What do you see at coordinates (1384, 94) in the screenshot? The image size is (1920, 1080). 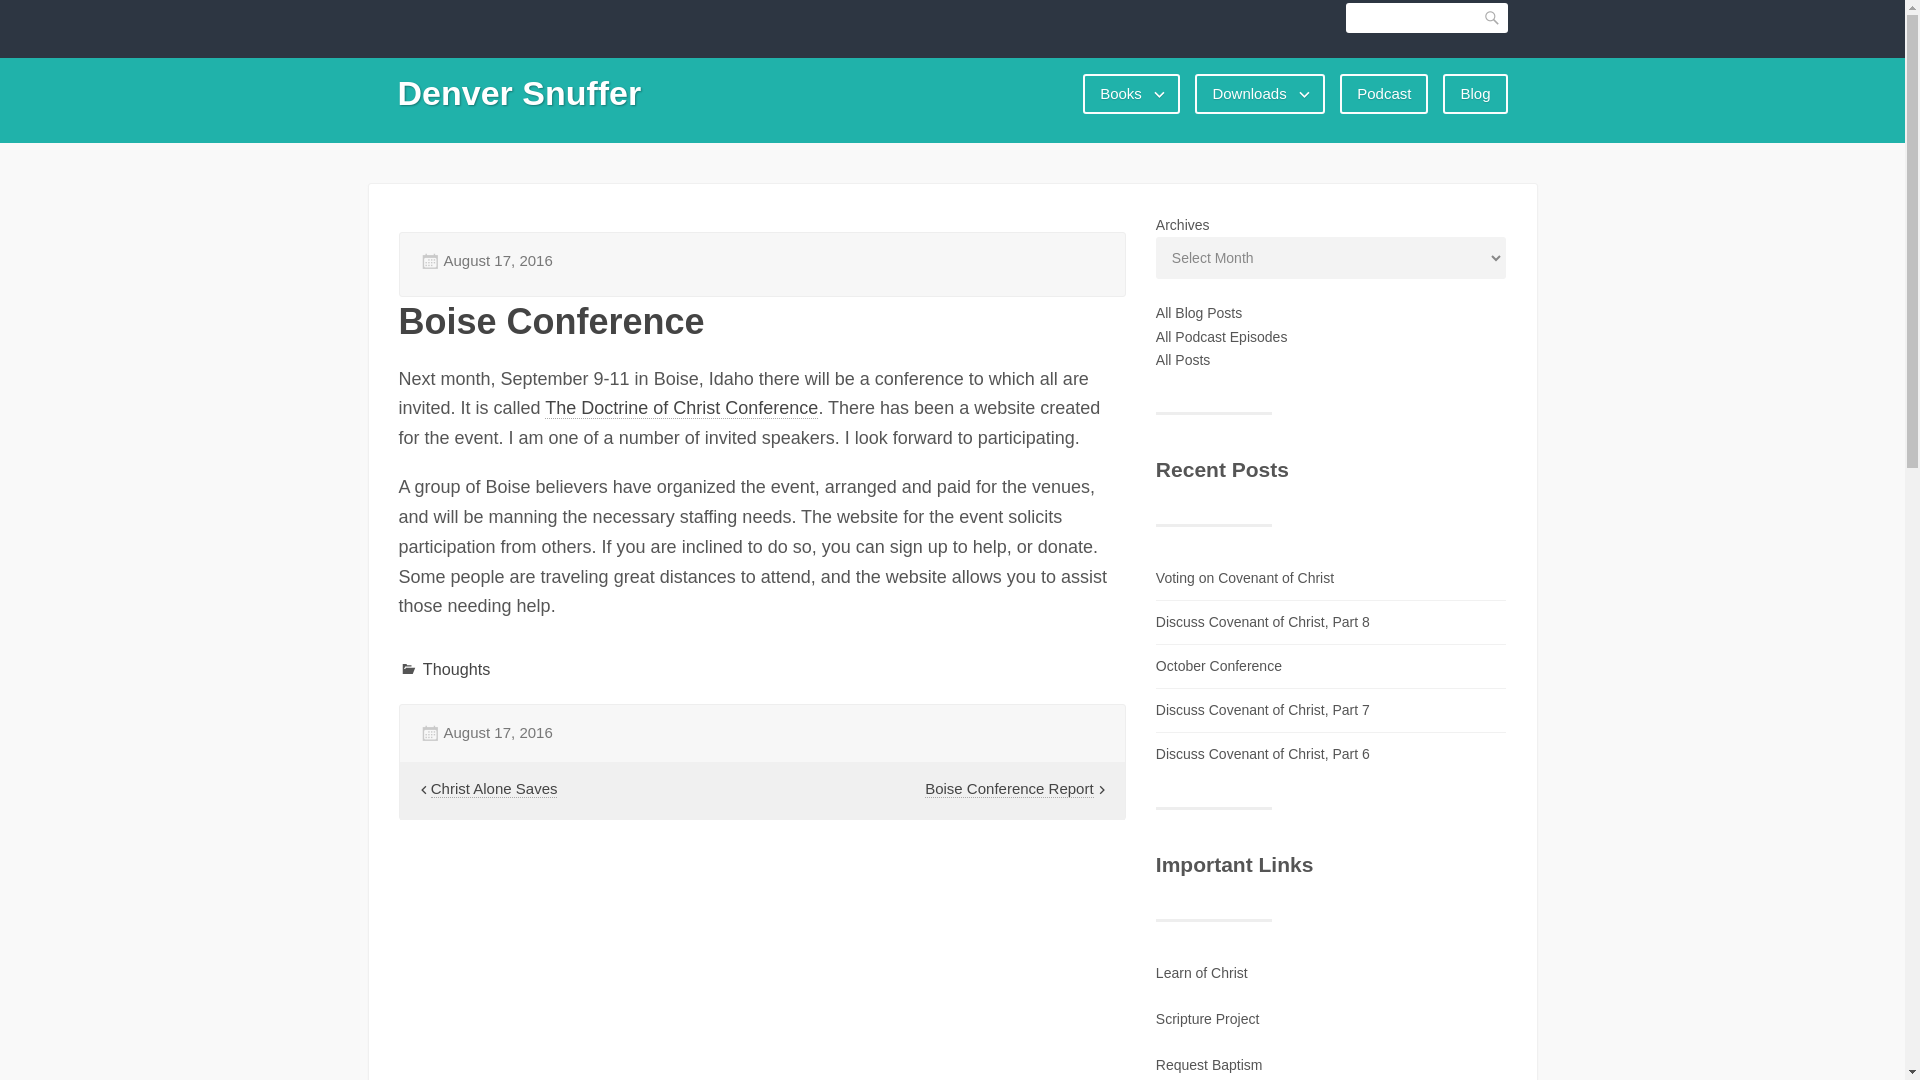 I see `Podcast` at bounding box center [1384, 94].